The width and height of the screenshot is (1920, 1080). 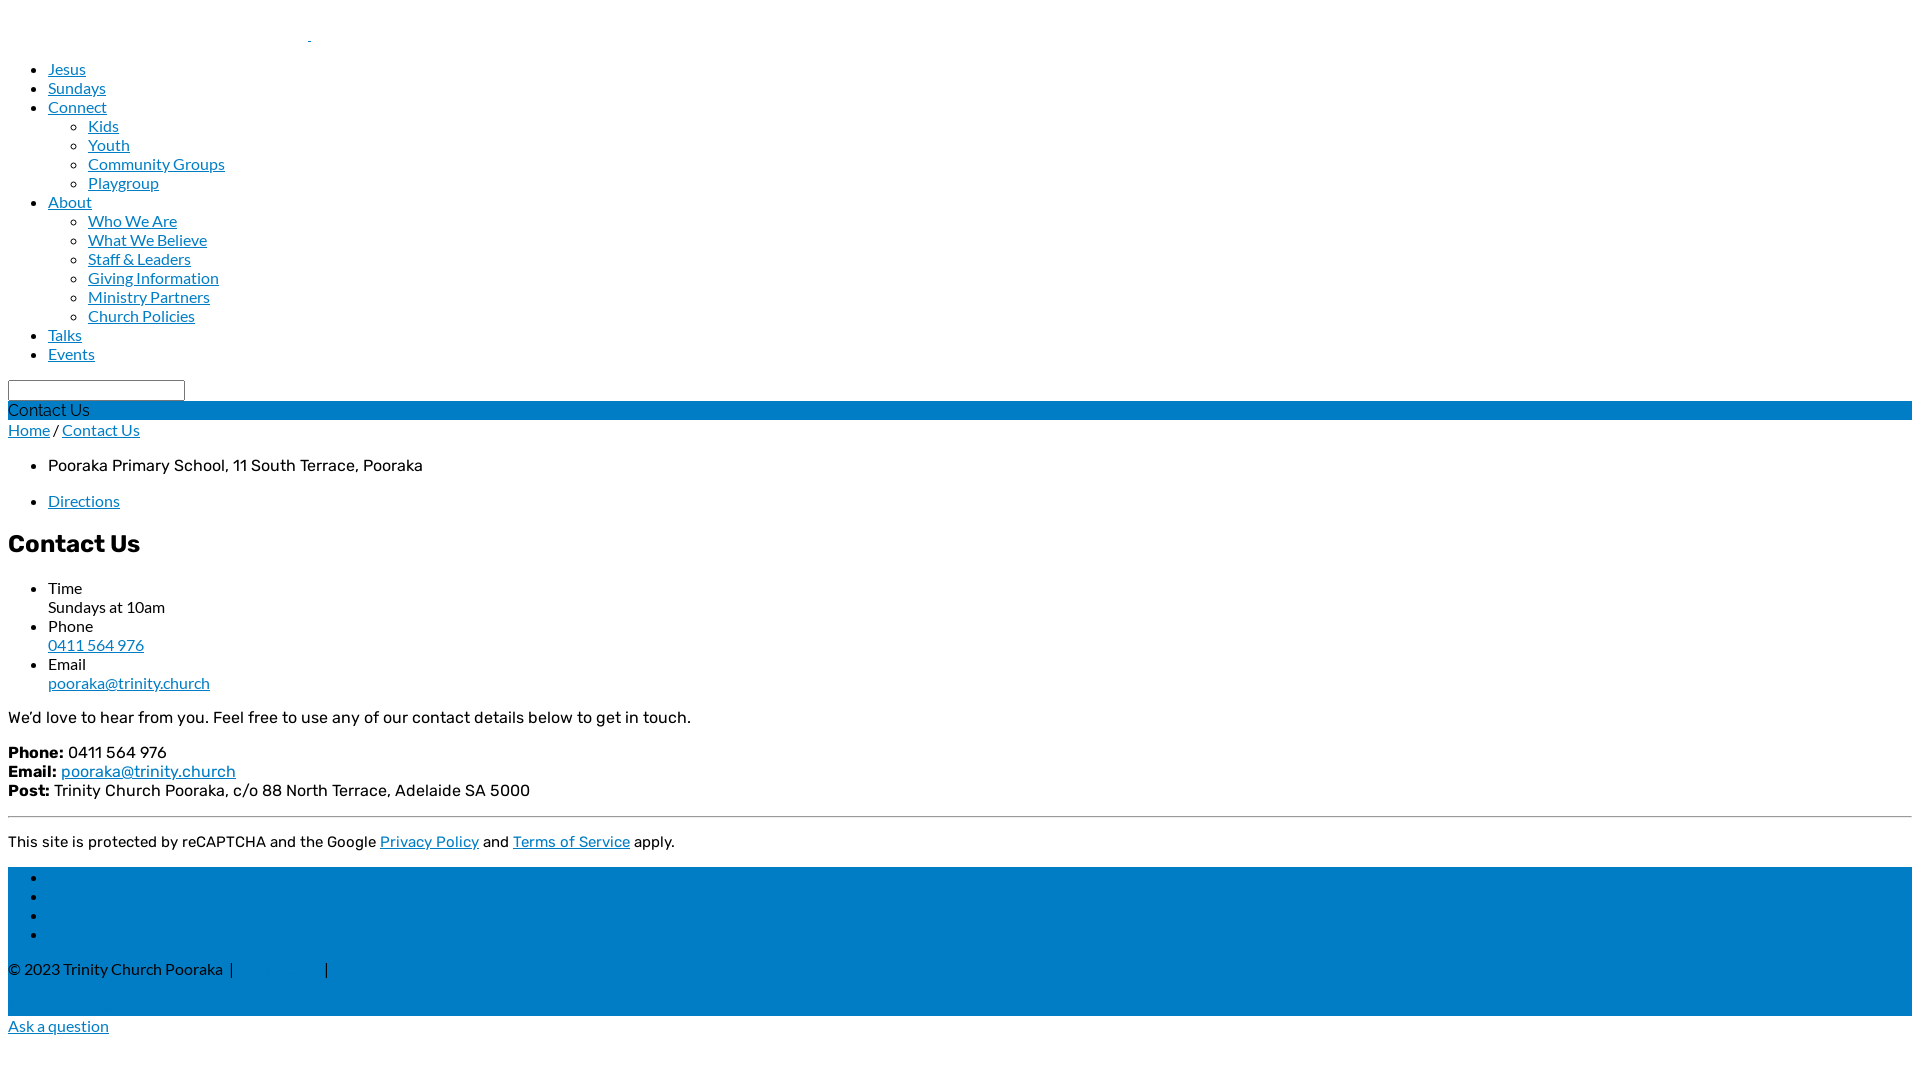 I want to click on Privacy Policy, so click(x=430, y=842).